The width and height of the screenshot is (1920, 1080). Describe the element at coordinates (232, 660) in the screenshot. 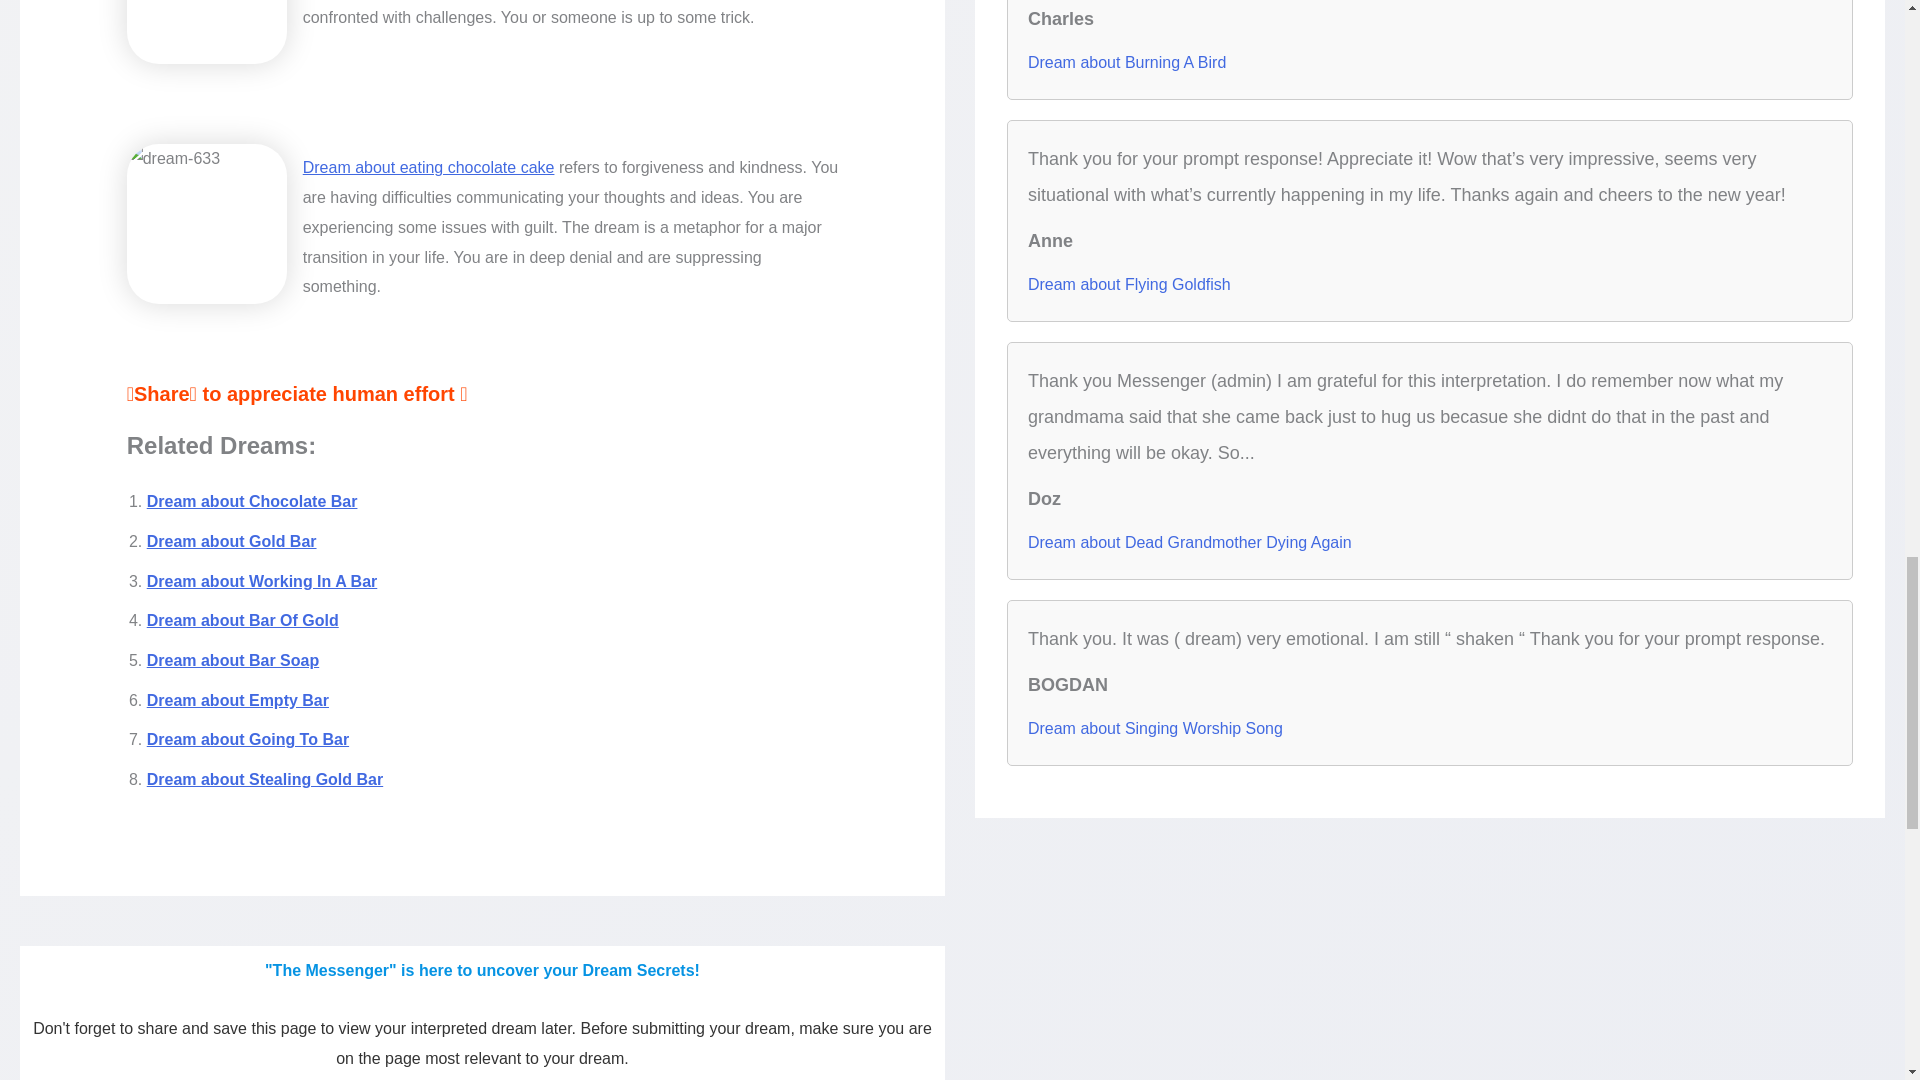

I see `Dream about Bar Soap` at that location.